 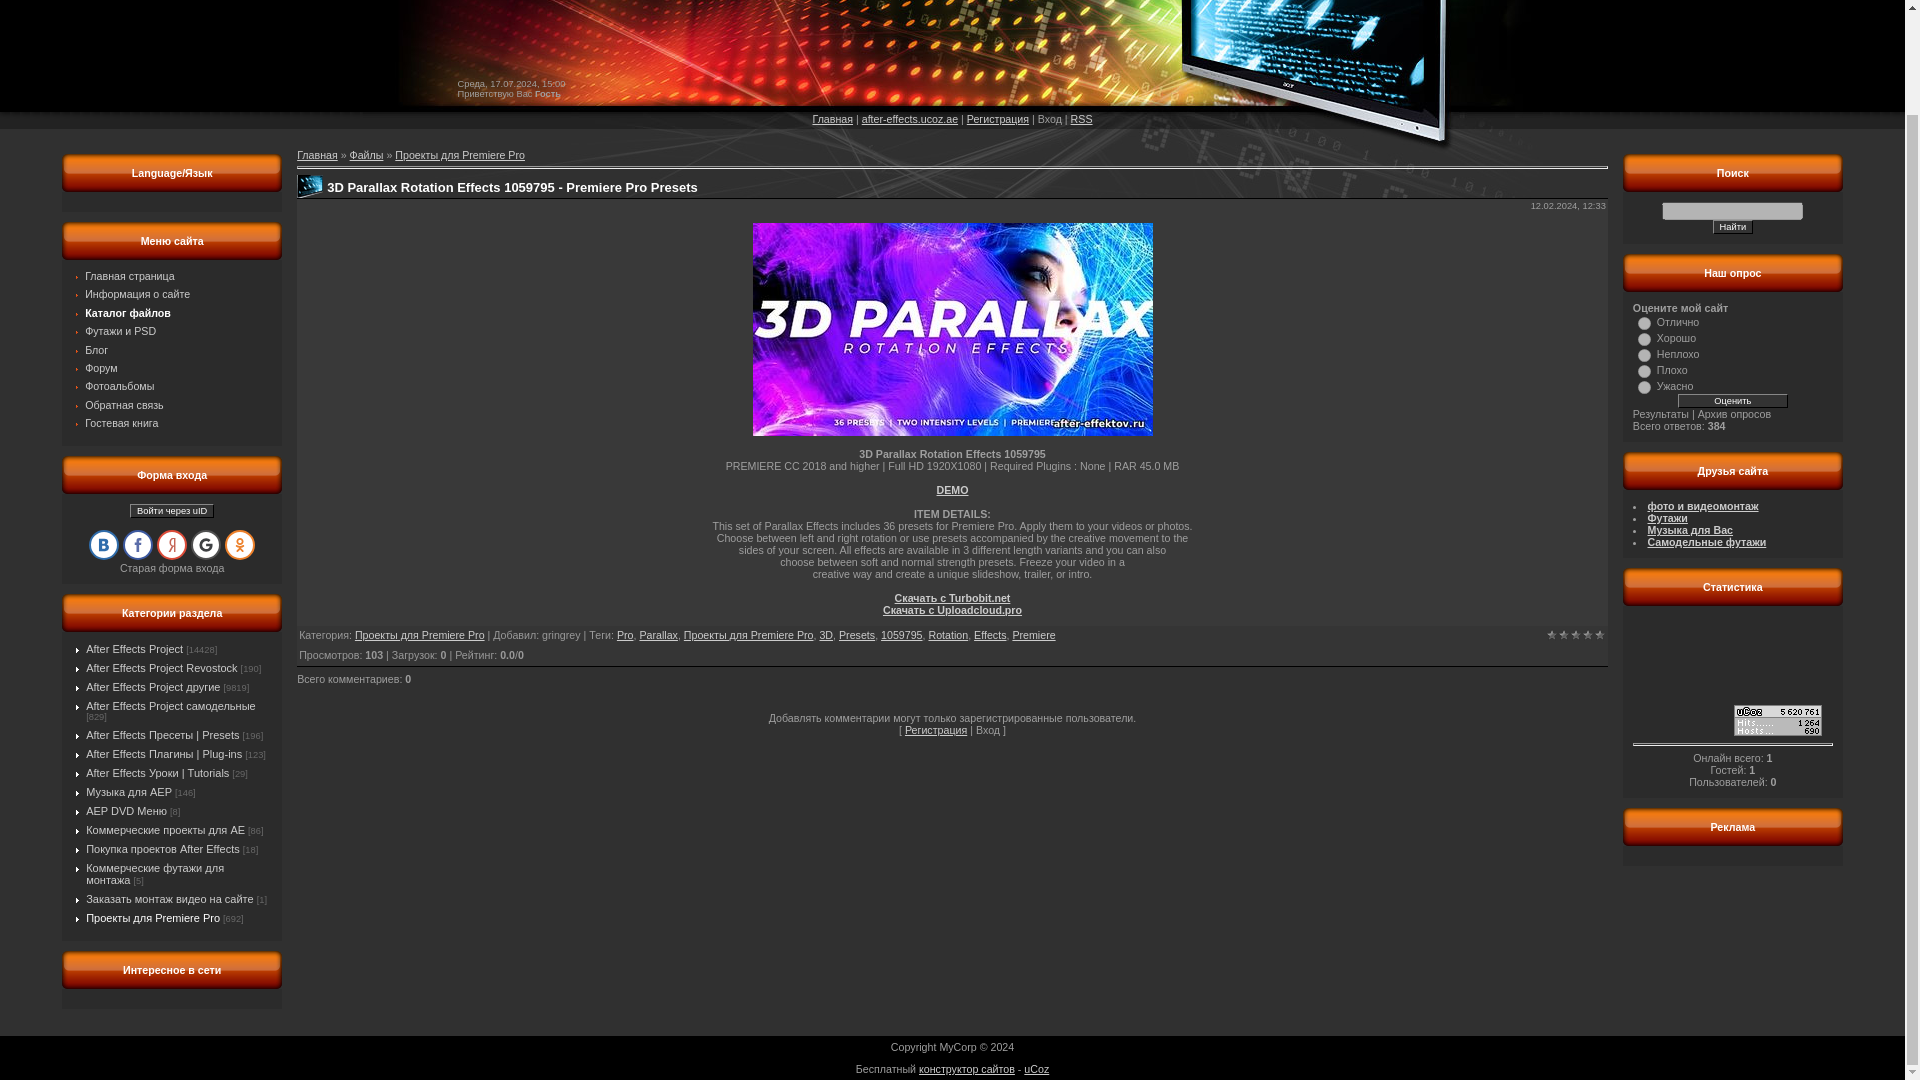 What do you see at coordinates (902, 634) in the screenshot?
I see `1059795` at bounding box center [902, 634].